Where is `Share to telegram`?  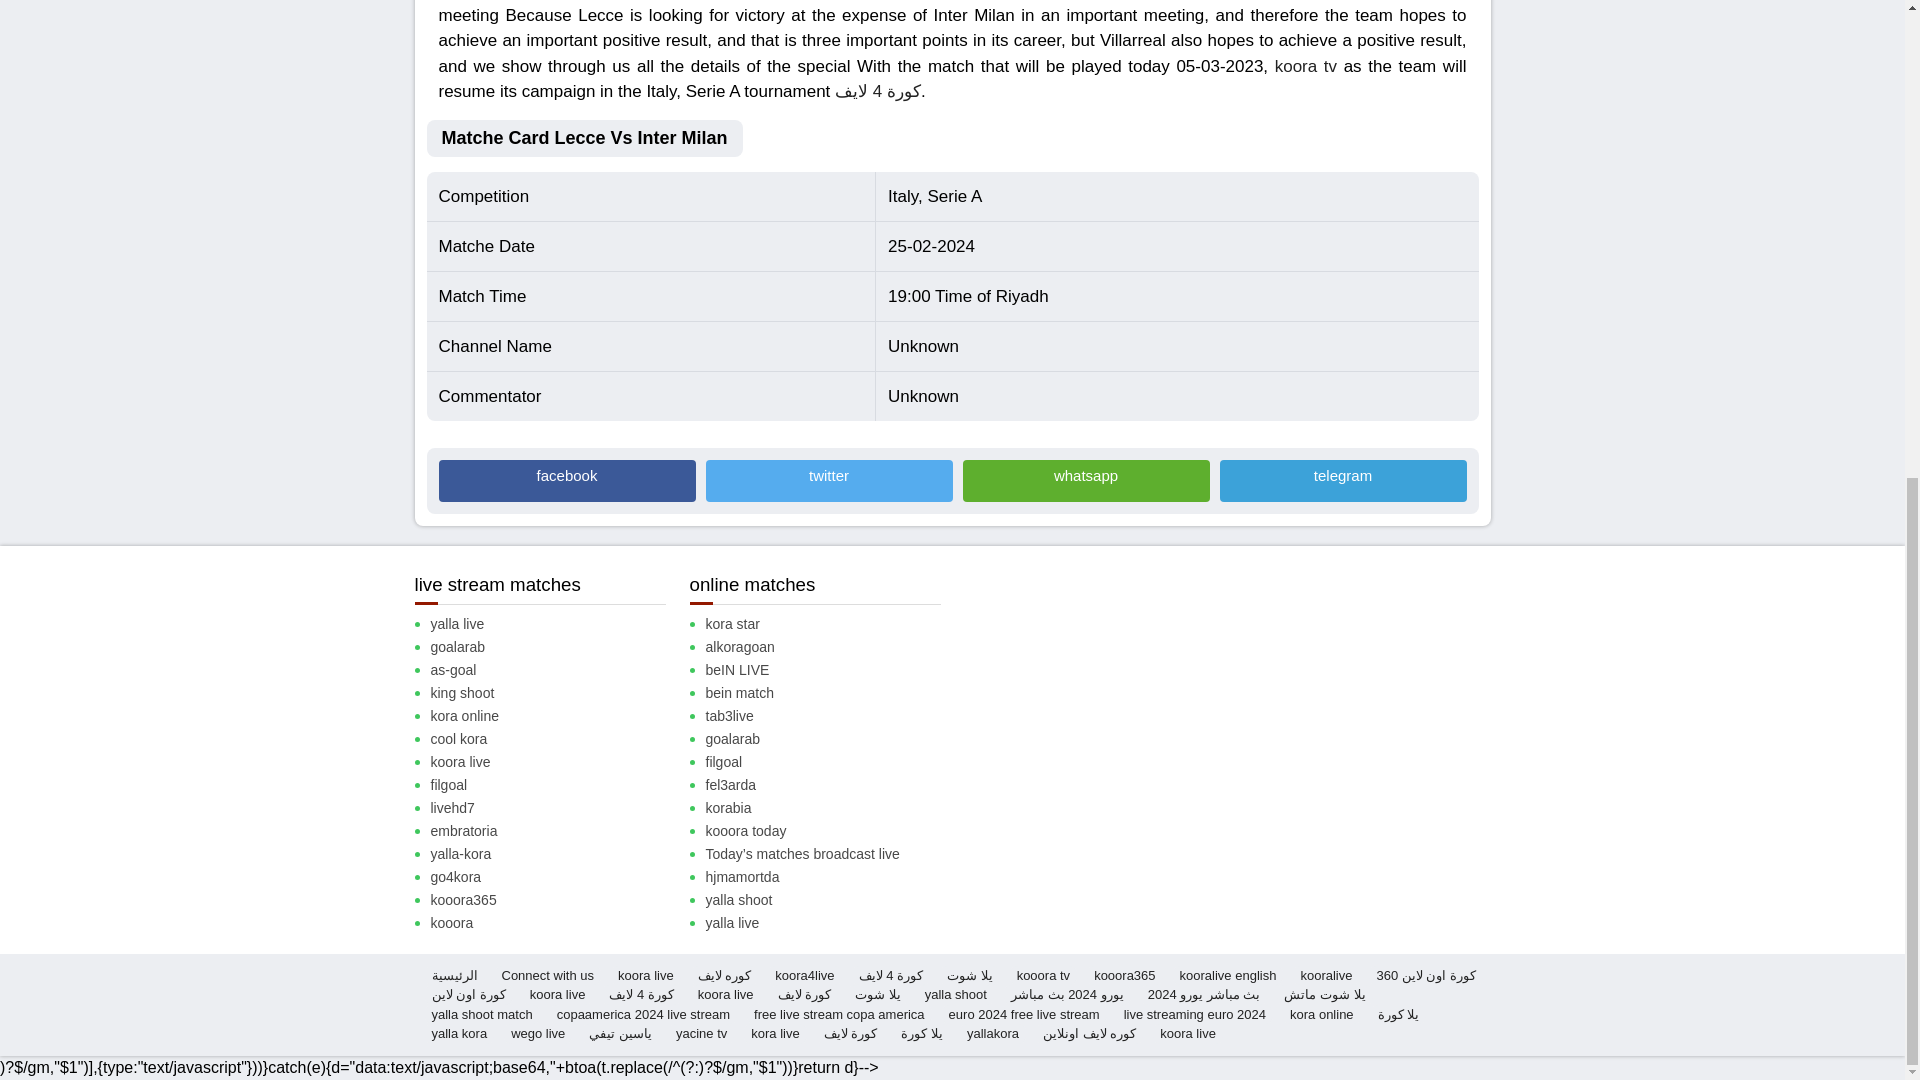
Share to telegram is located at coordinates (1342, 480).